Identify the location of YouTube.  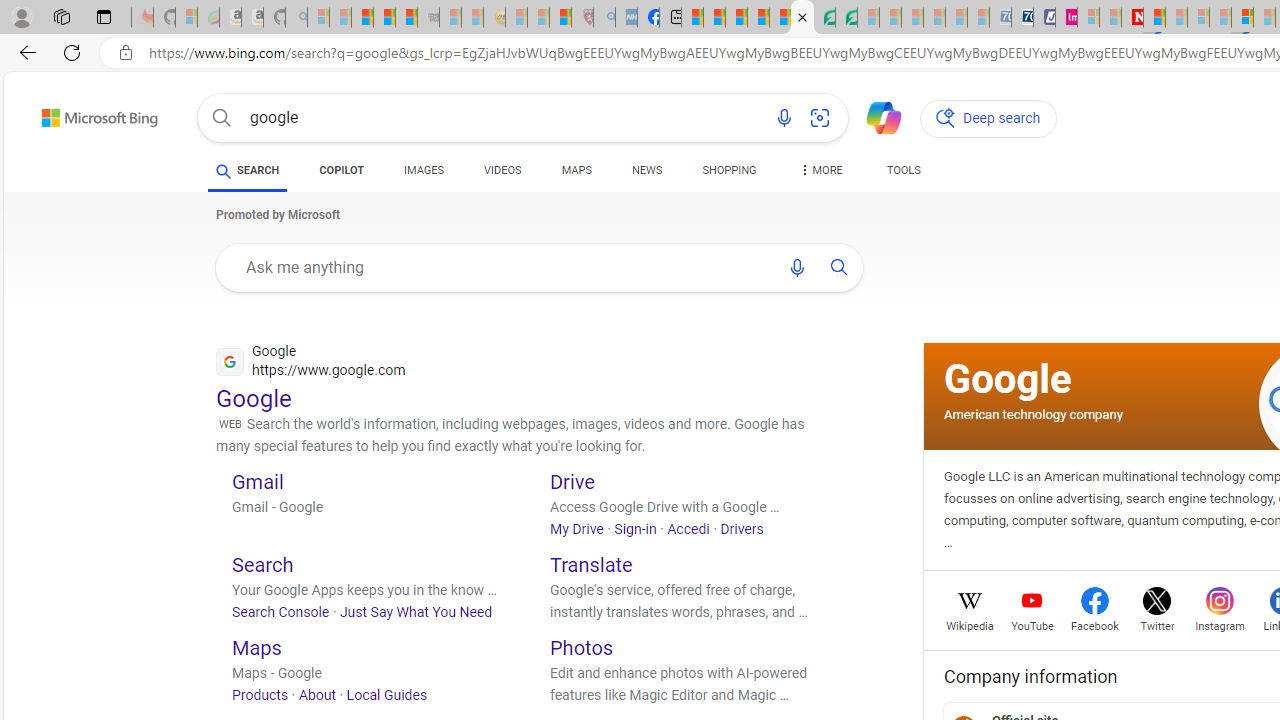
(1032, 624).